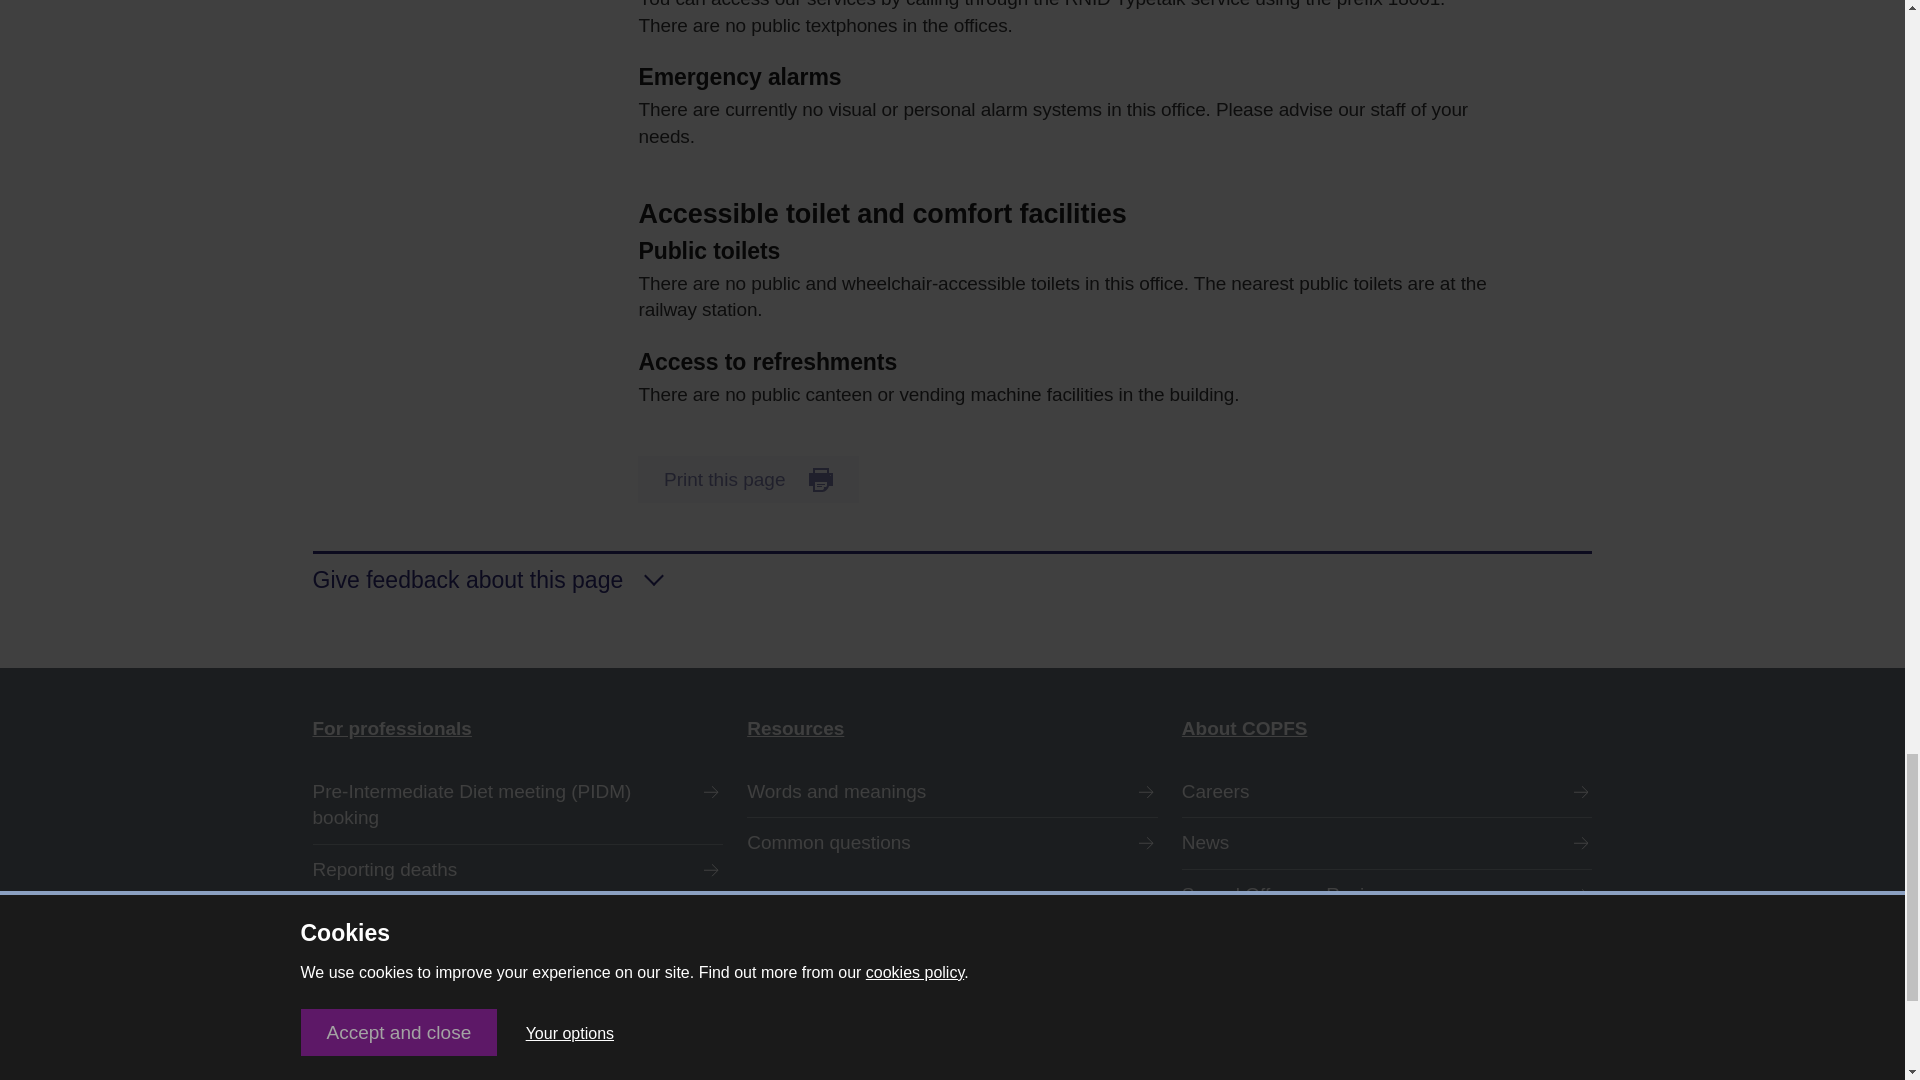  Describe the element at coordinates (748, 479) in the screenshot. I see `Print this page` at that location.